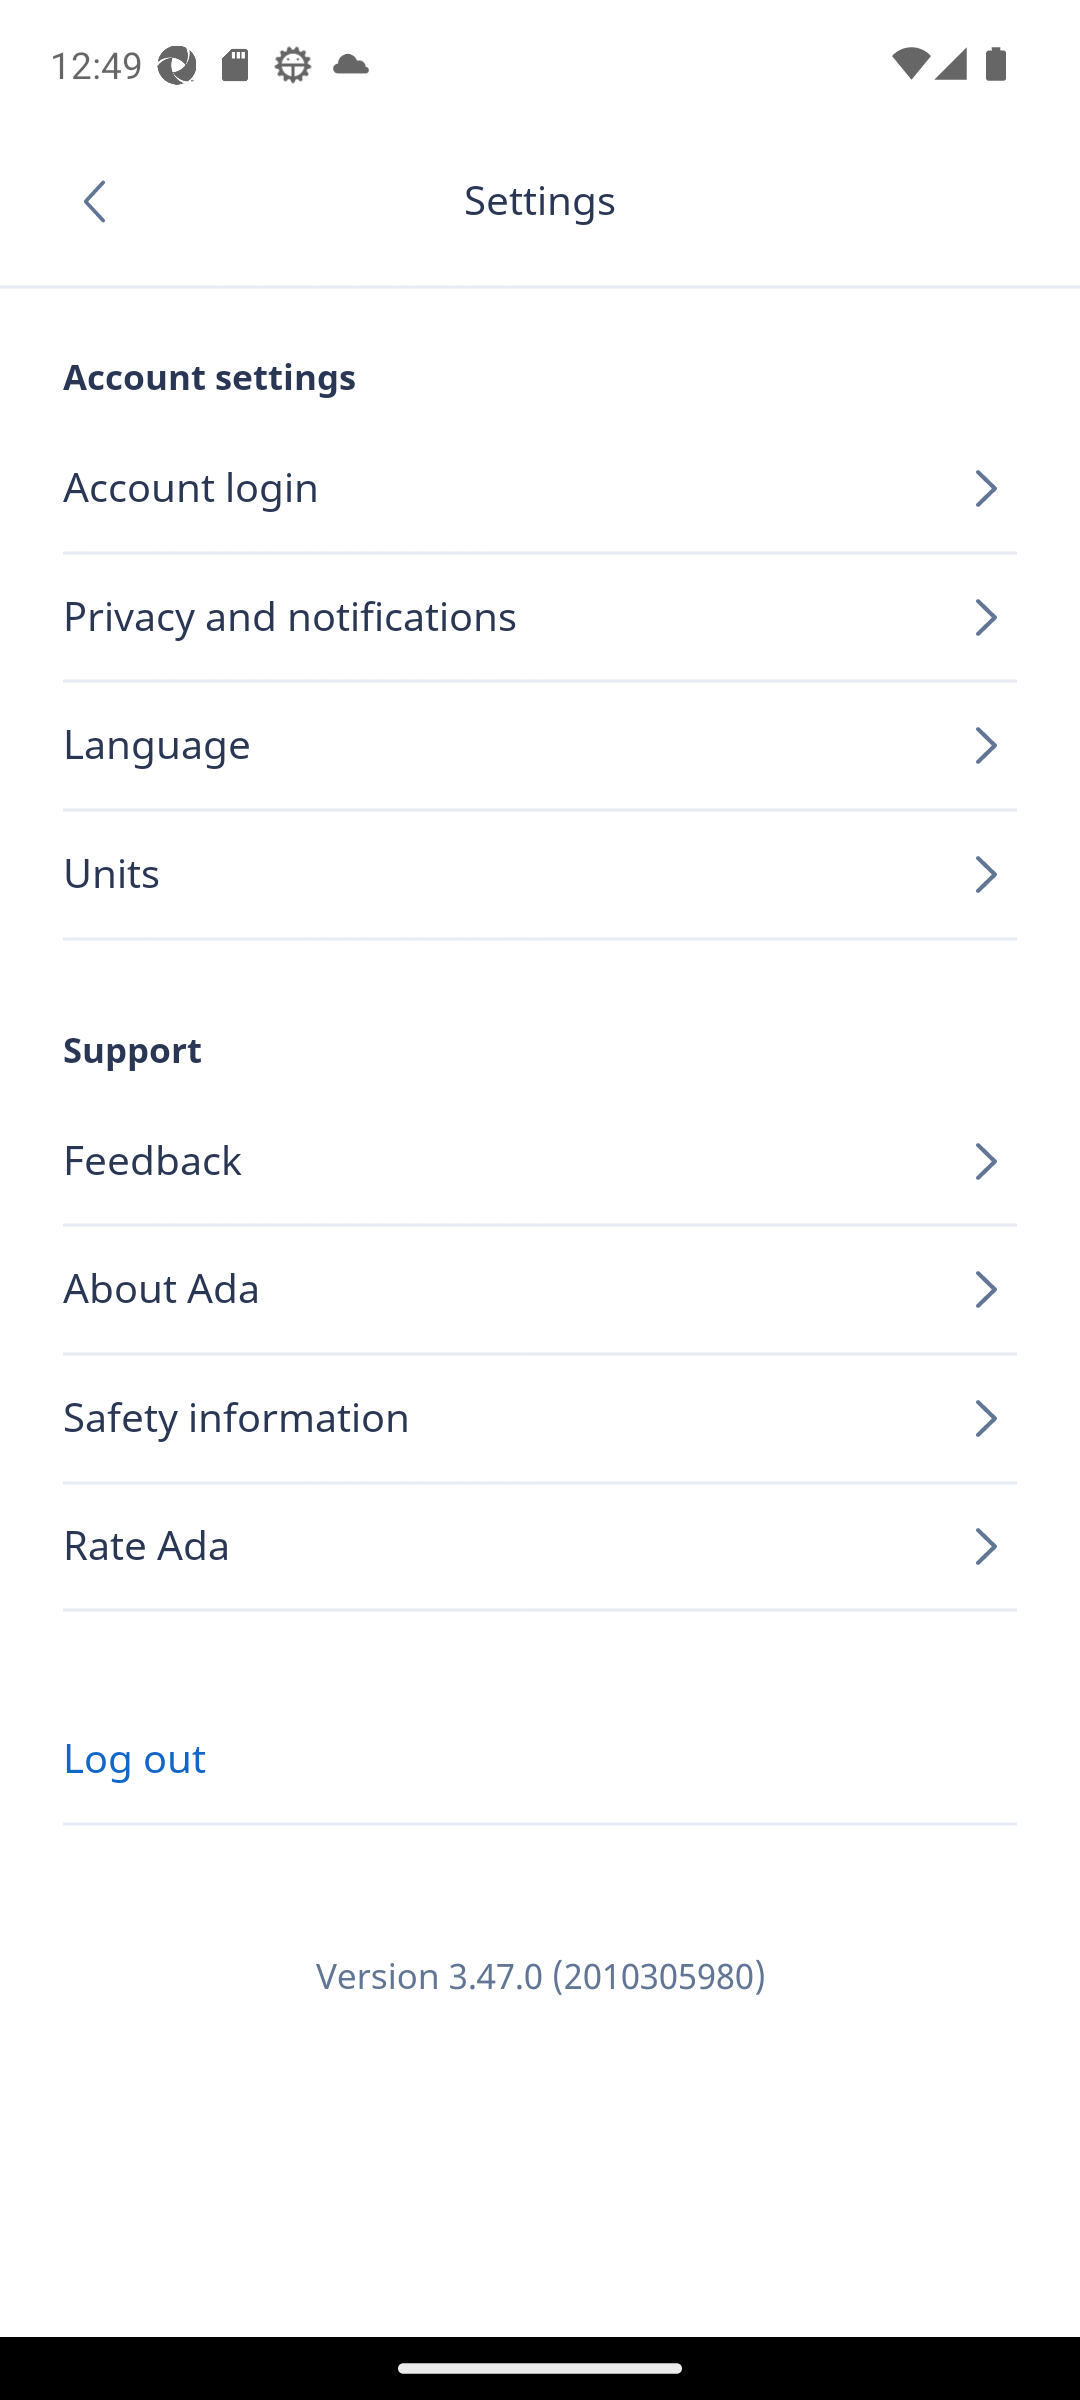 This screenshot has height=2400, width=1080. I want to click on Units, so click(540, 876).